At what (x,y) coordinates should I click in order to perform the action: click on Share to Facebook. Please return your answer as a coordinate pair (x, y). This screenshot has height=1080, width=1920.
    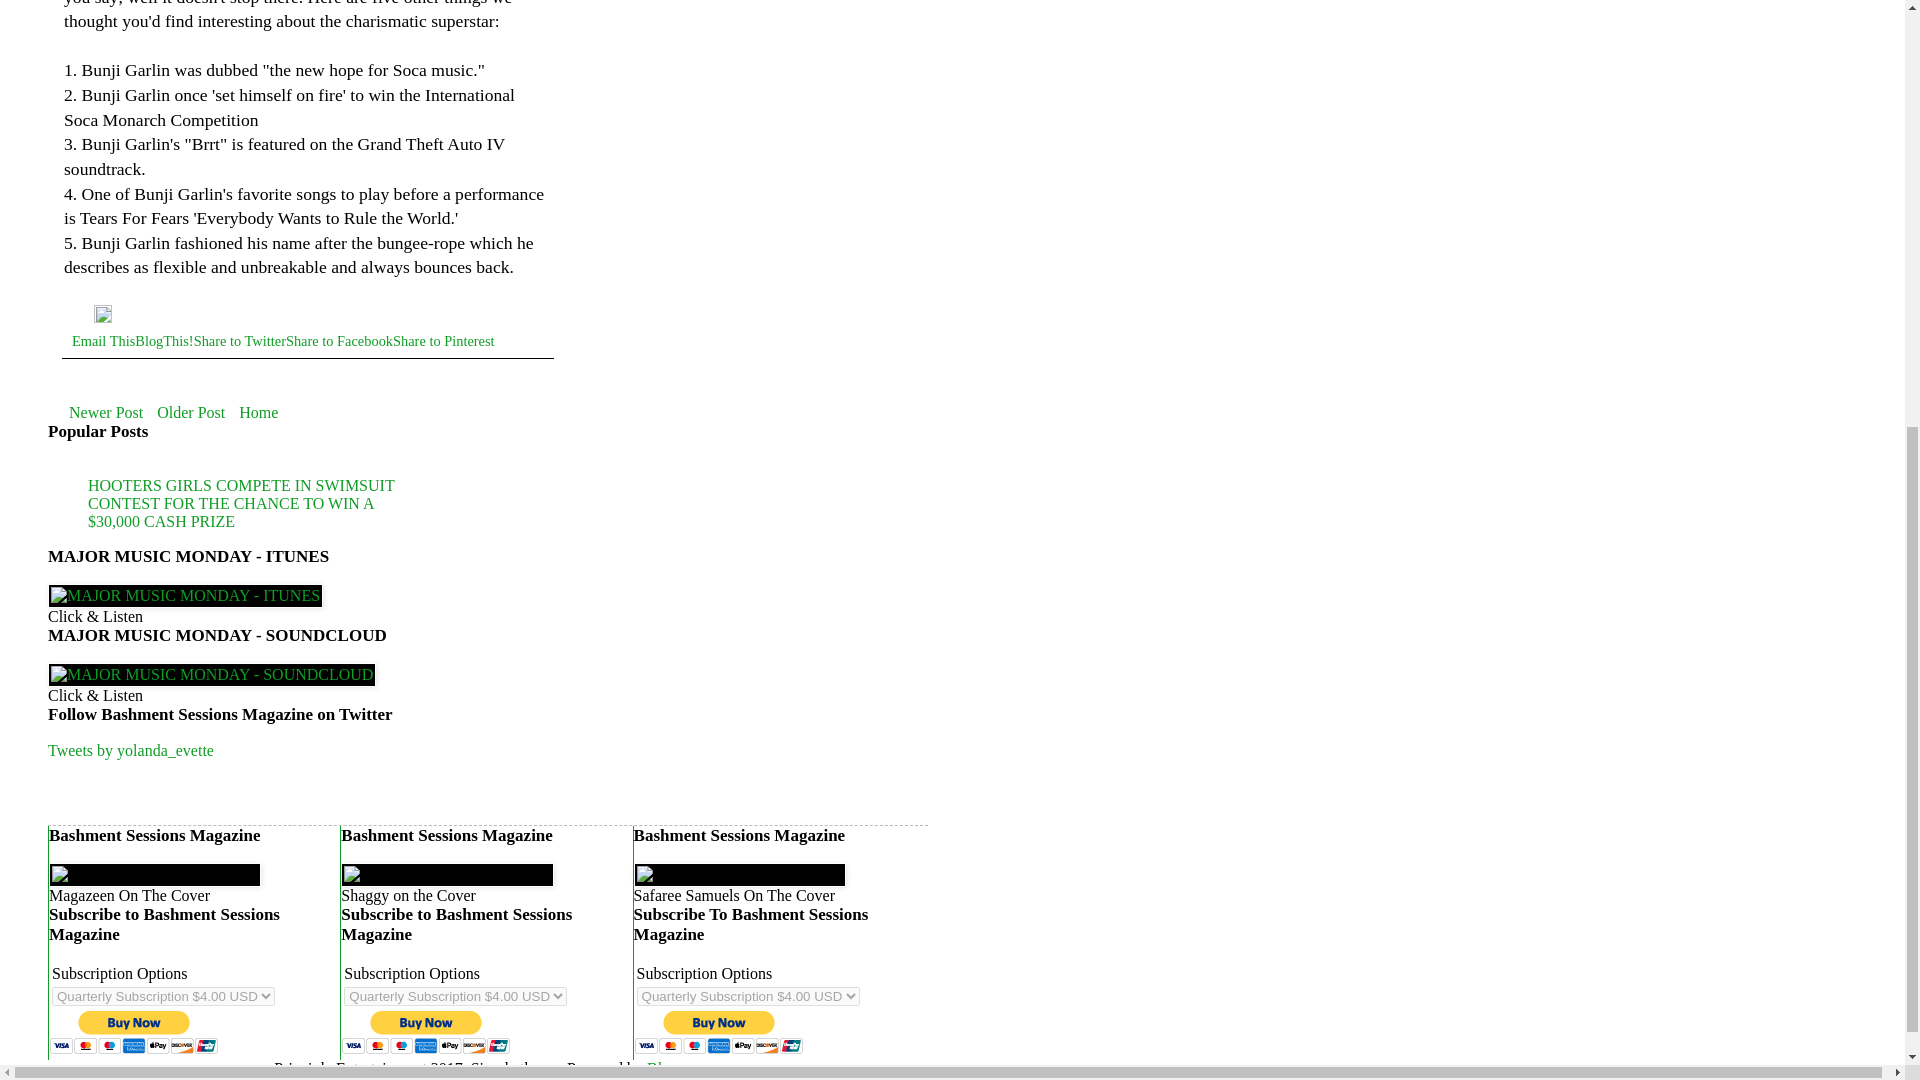
    Looking at the image, I should click on (340, 340).